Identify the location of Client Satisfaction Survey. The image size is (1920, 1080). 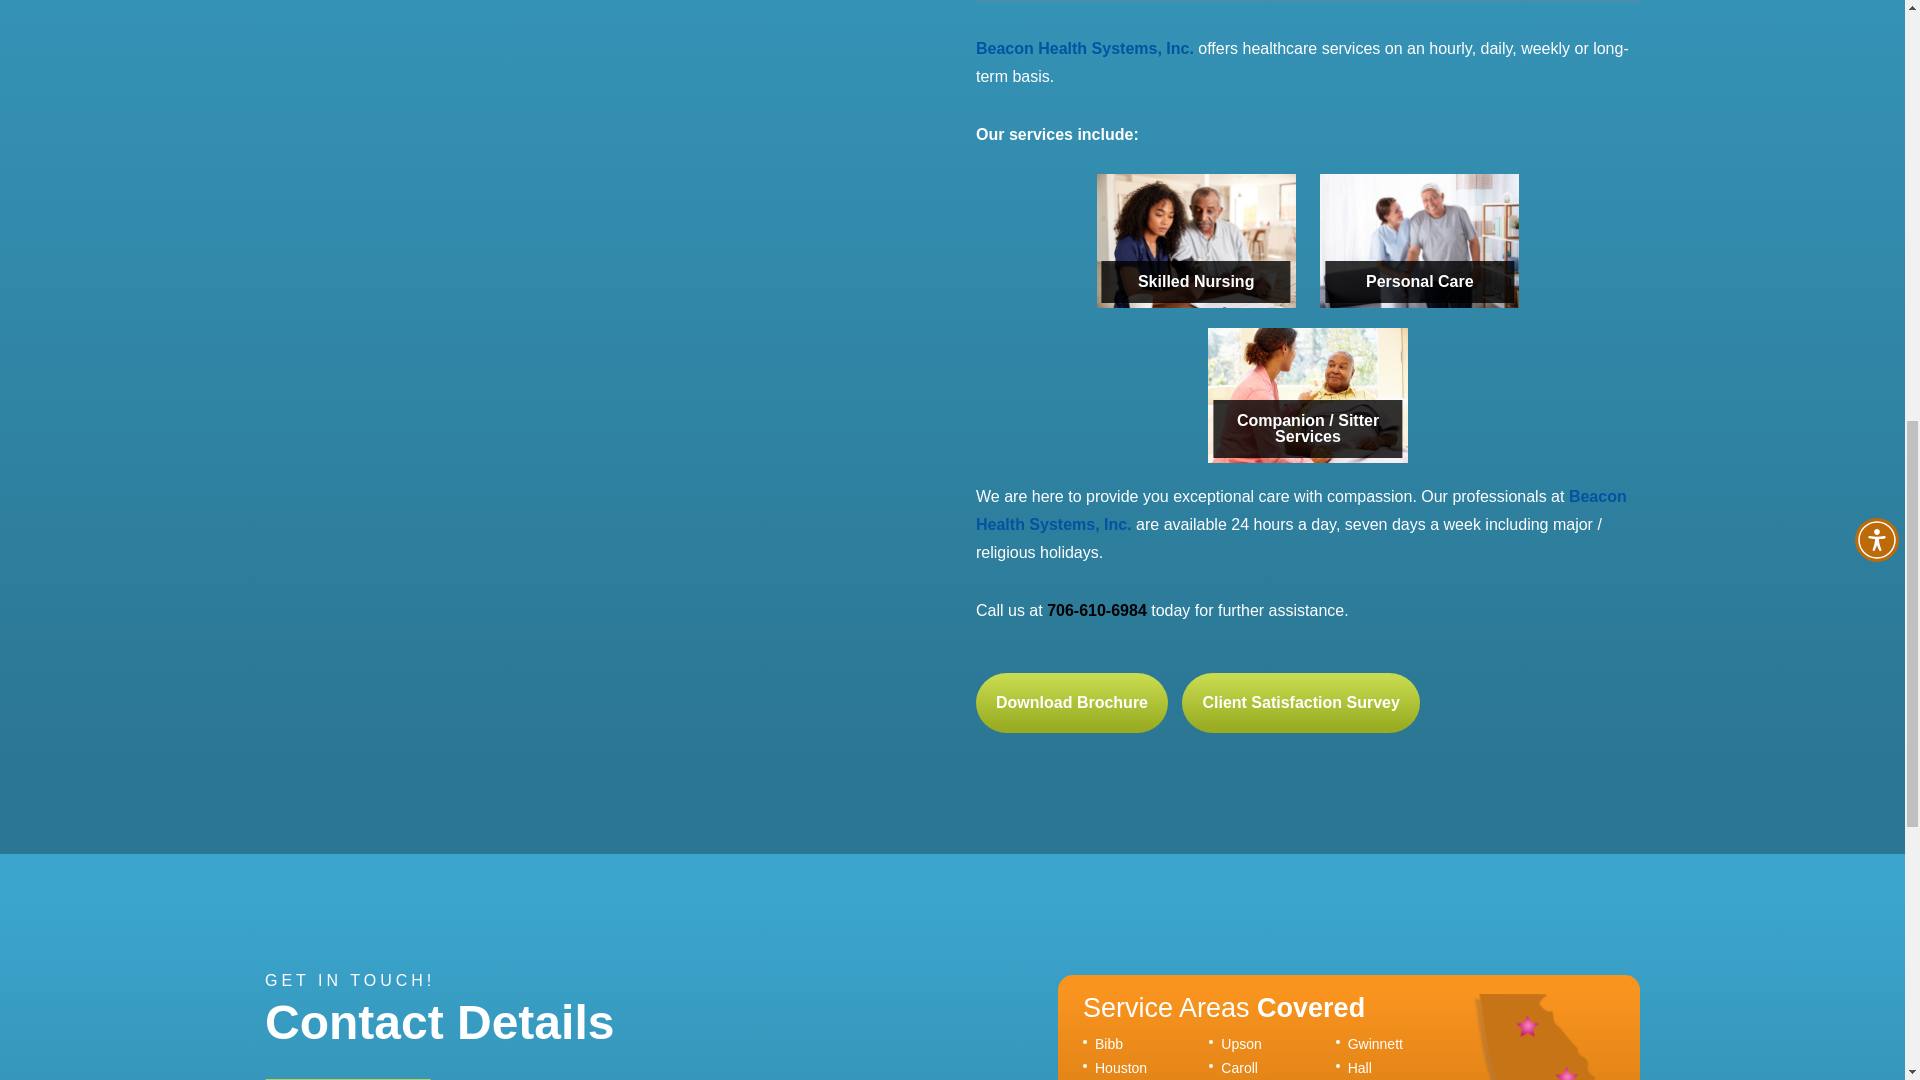
(1300, 702).